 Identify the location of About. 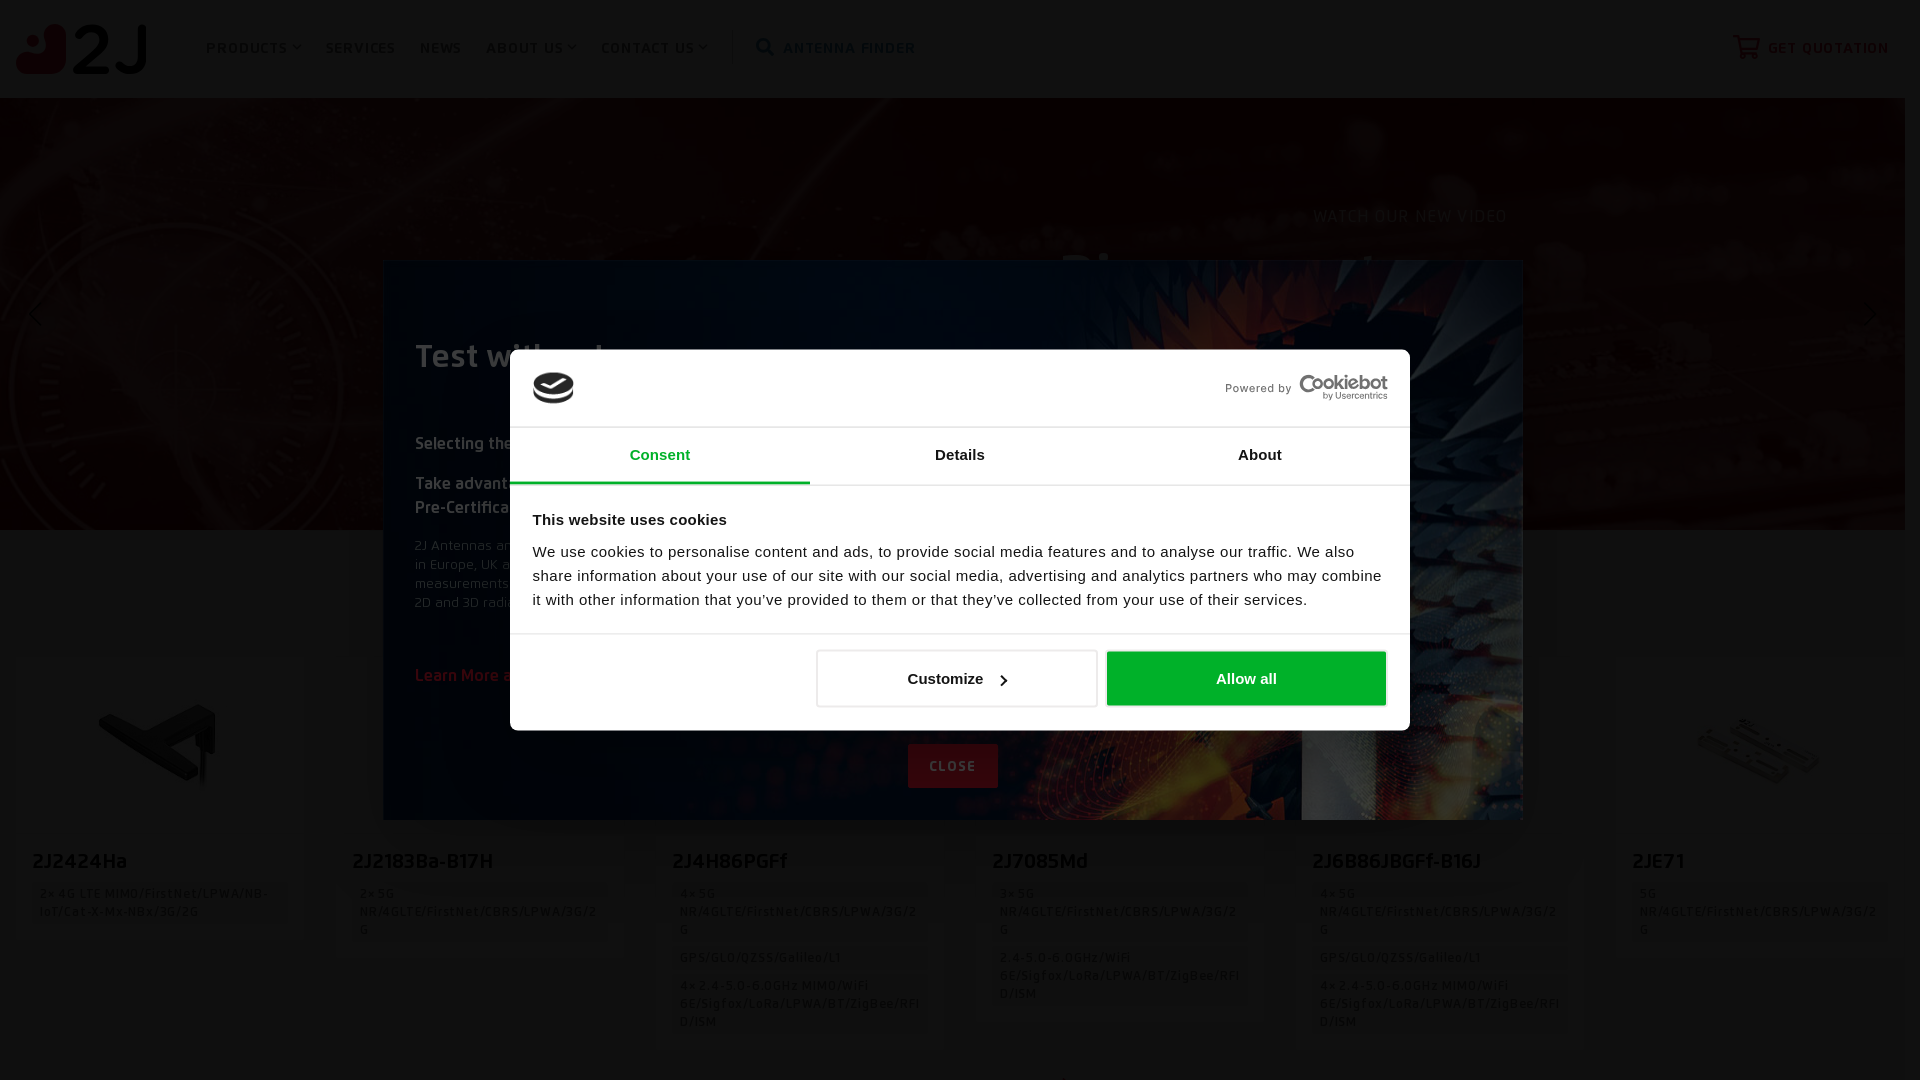
(1260, 456).